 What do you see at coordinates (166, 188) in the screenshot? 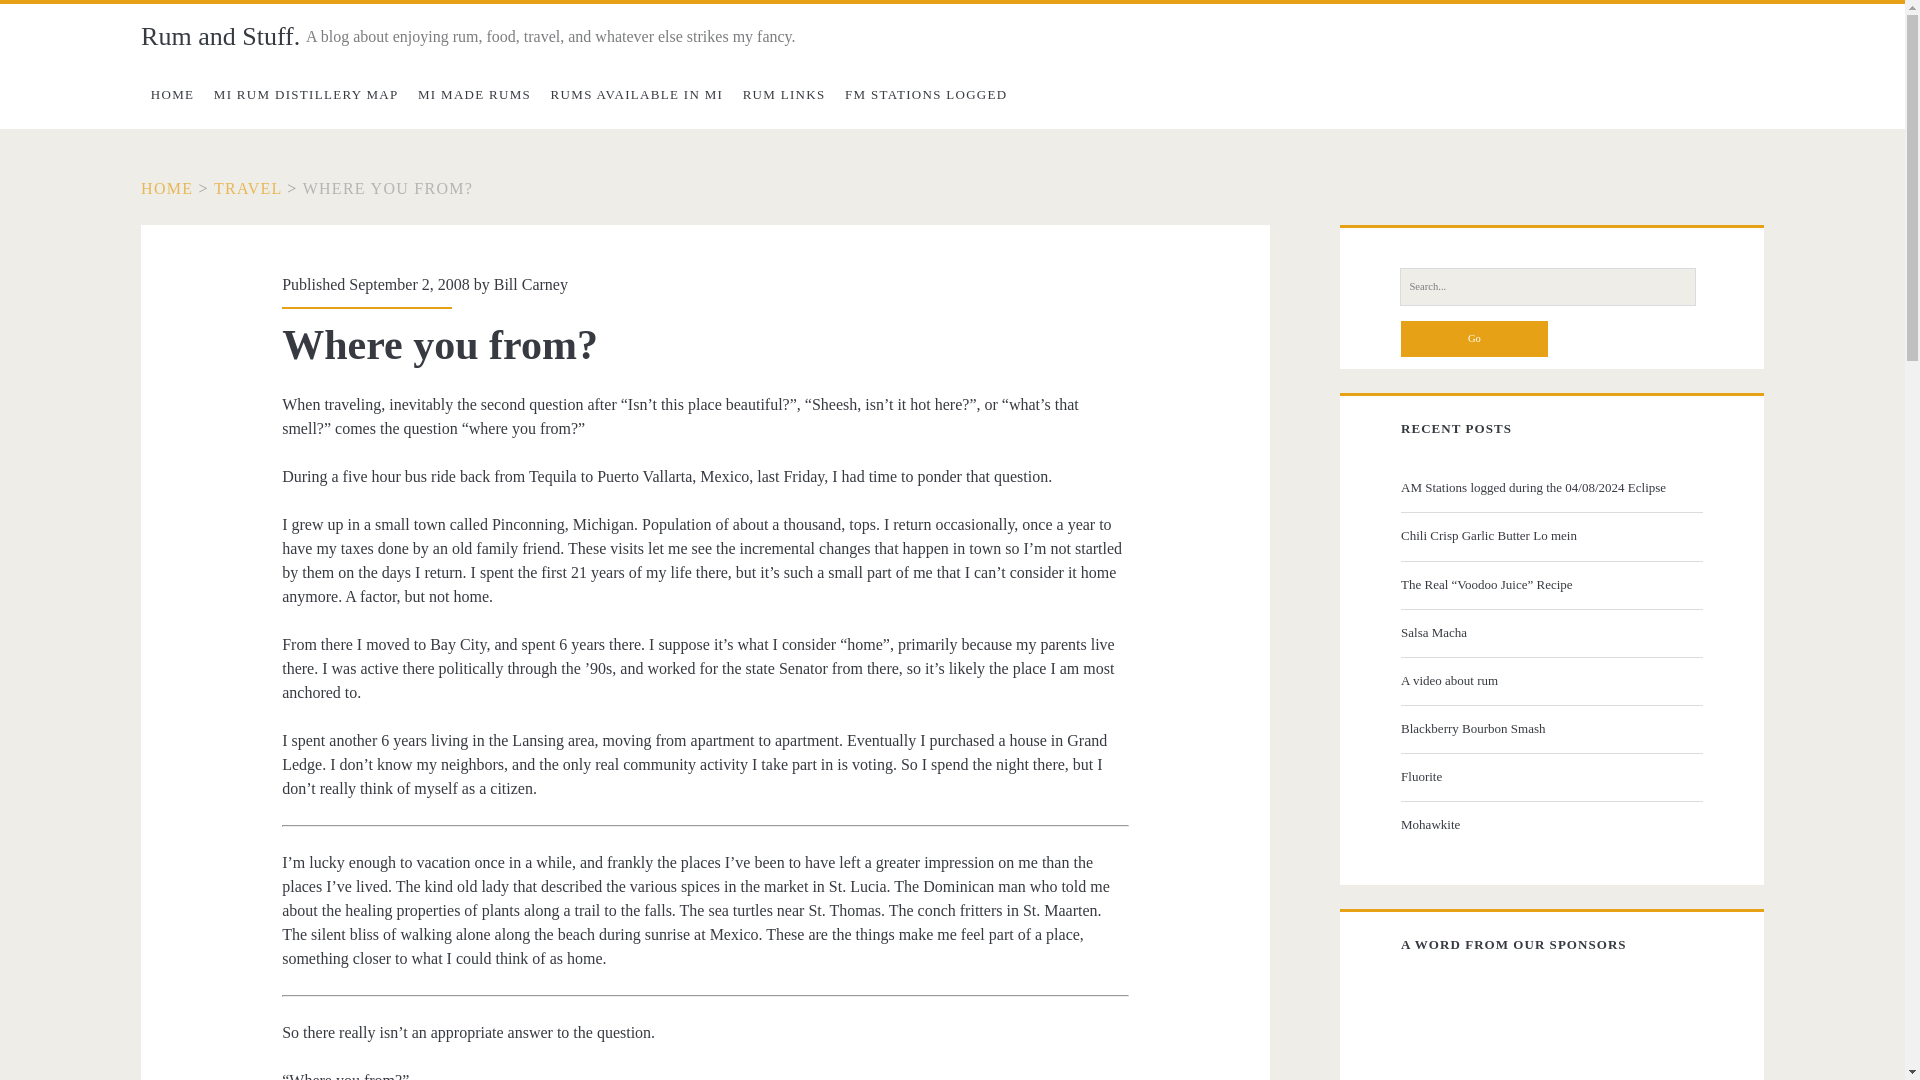
I see `HOME` at bounding box center [166, 188].